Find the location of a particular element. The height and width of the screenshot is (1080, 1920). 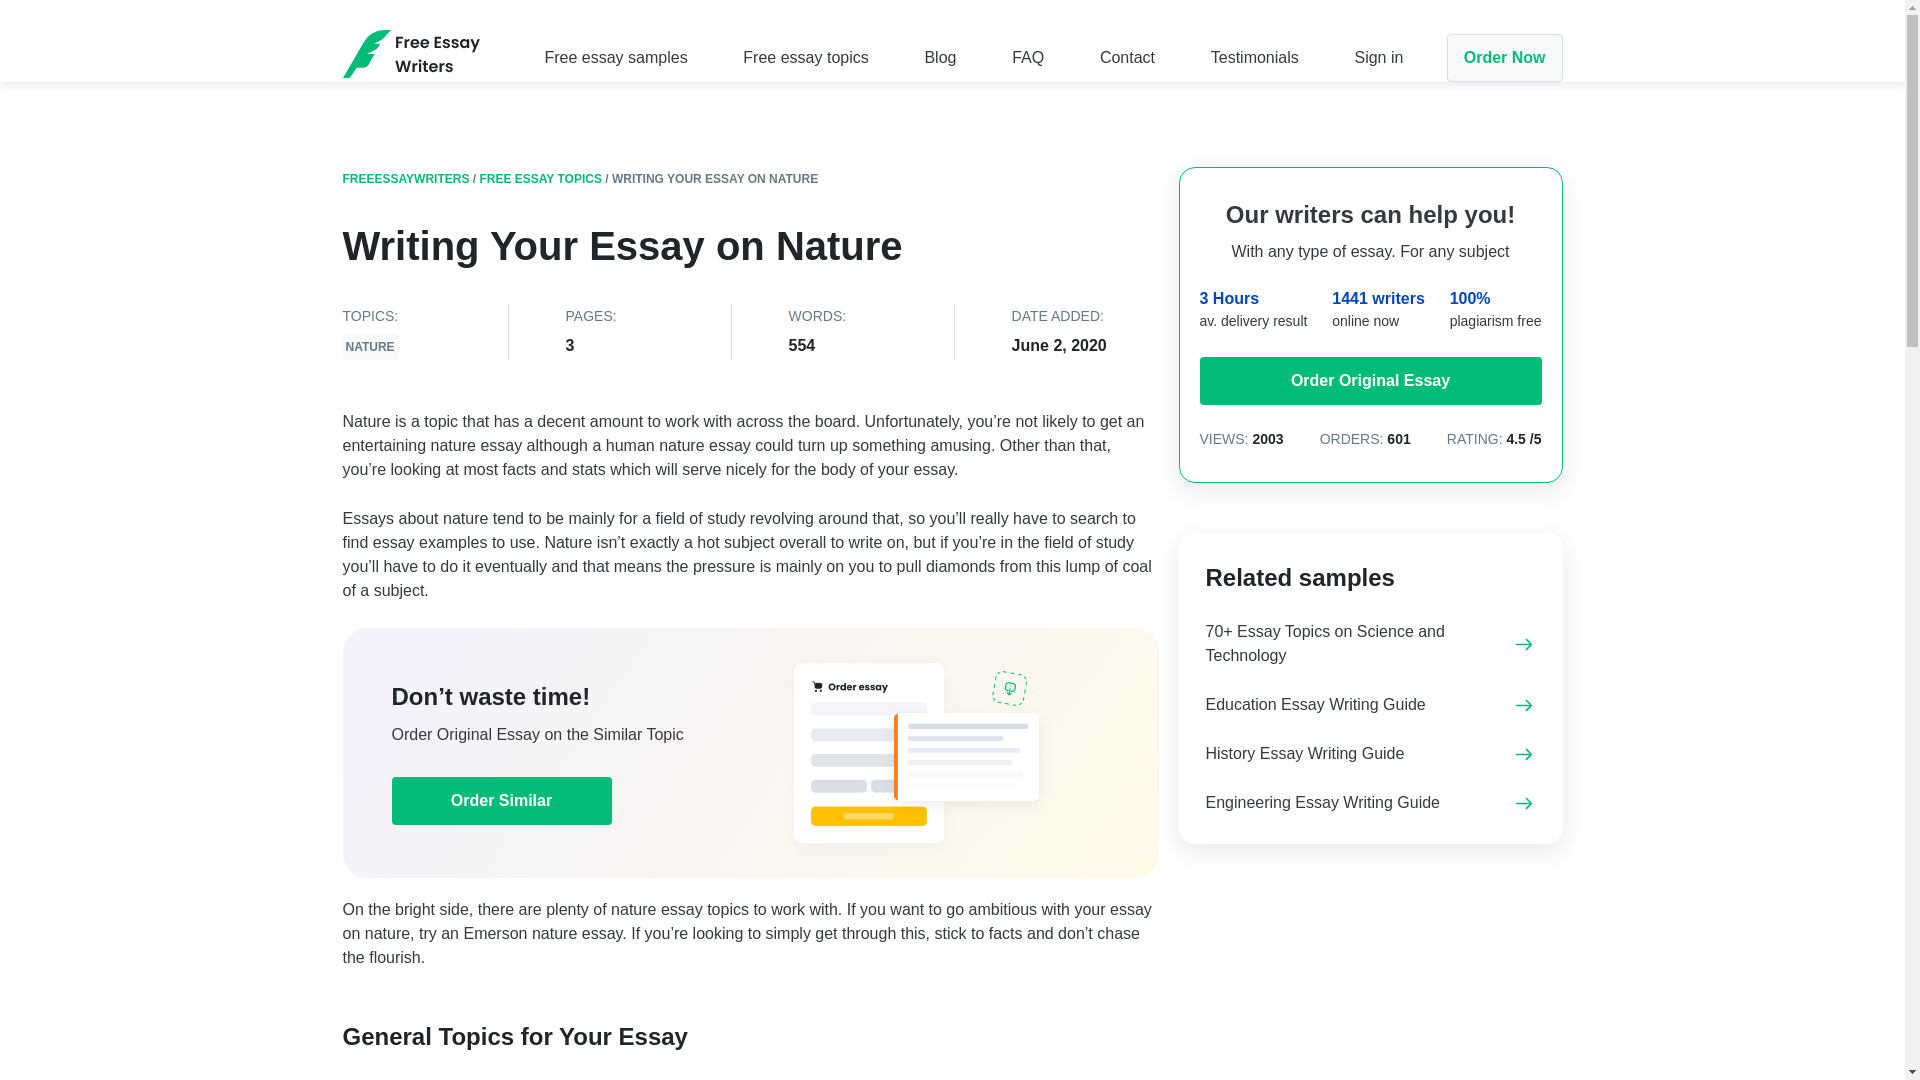

History Essay Writing Guide is located at coordinates (1305, 754).